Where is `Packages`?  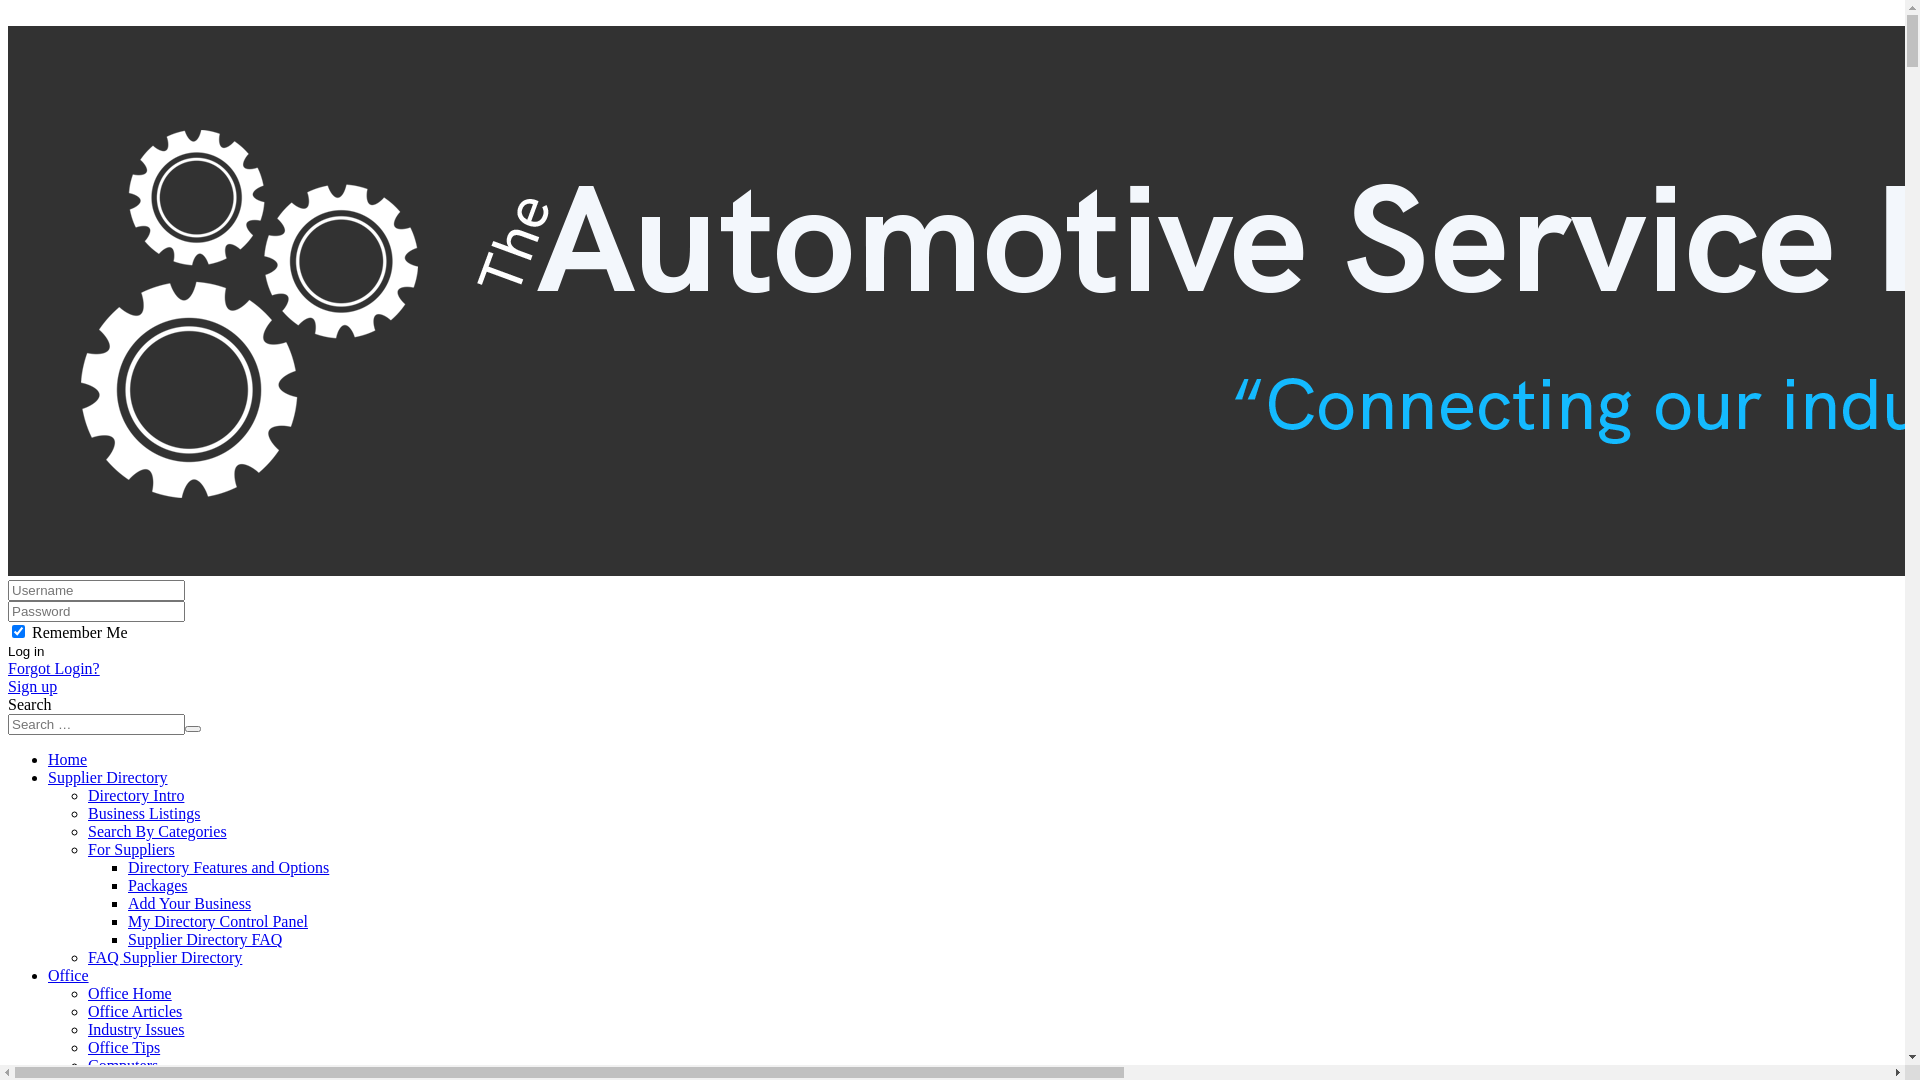
Packages is located at coordinates (158, 885).